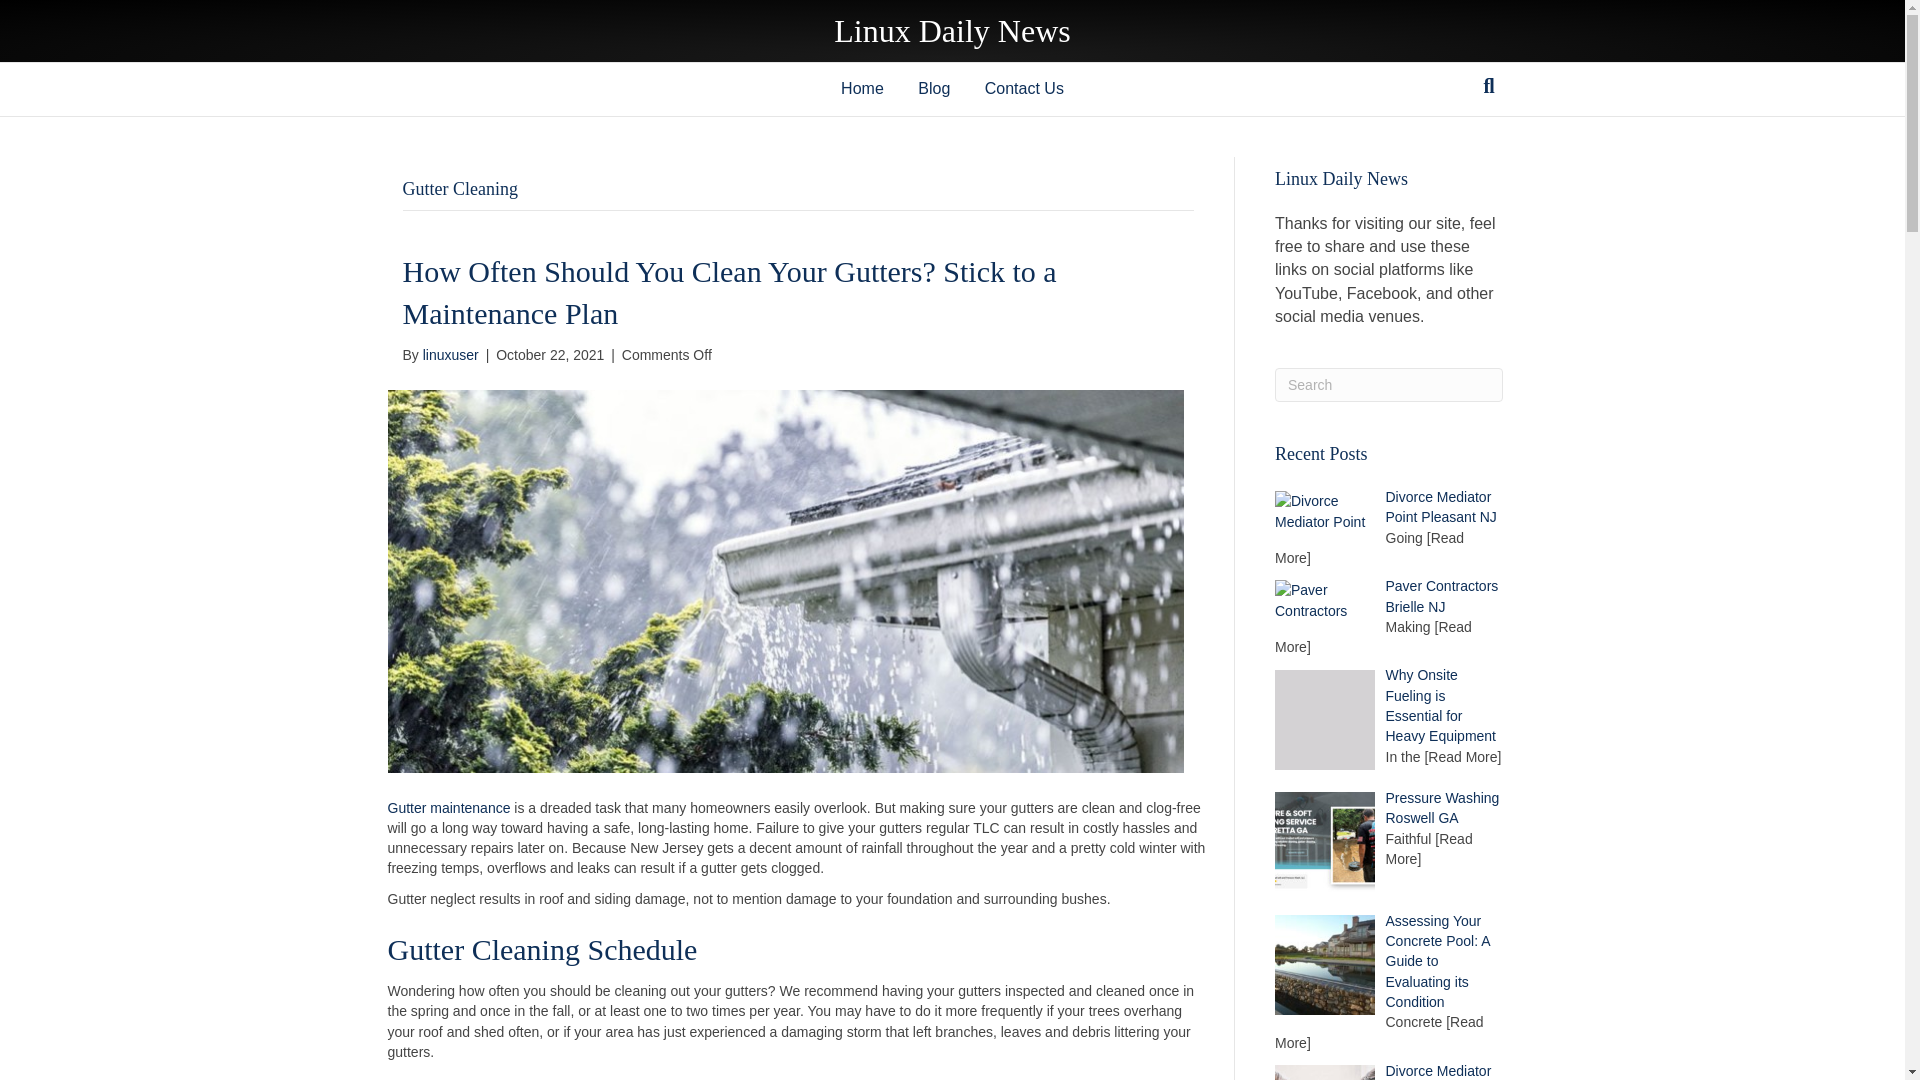  What do you see at coordinates (934, 88) in the screenshot?
I see `Blog` at bounding box center [934, 88].